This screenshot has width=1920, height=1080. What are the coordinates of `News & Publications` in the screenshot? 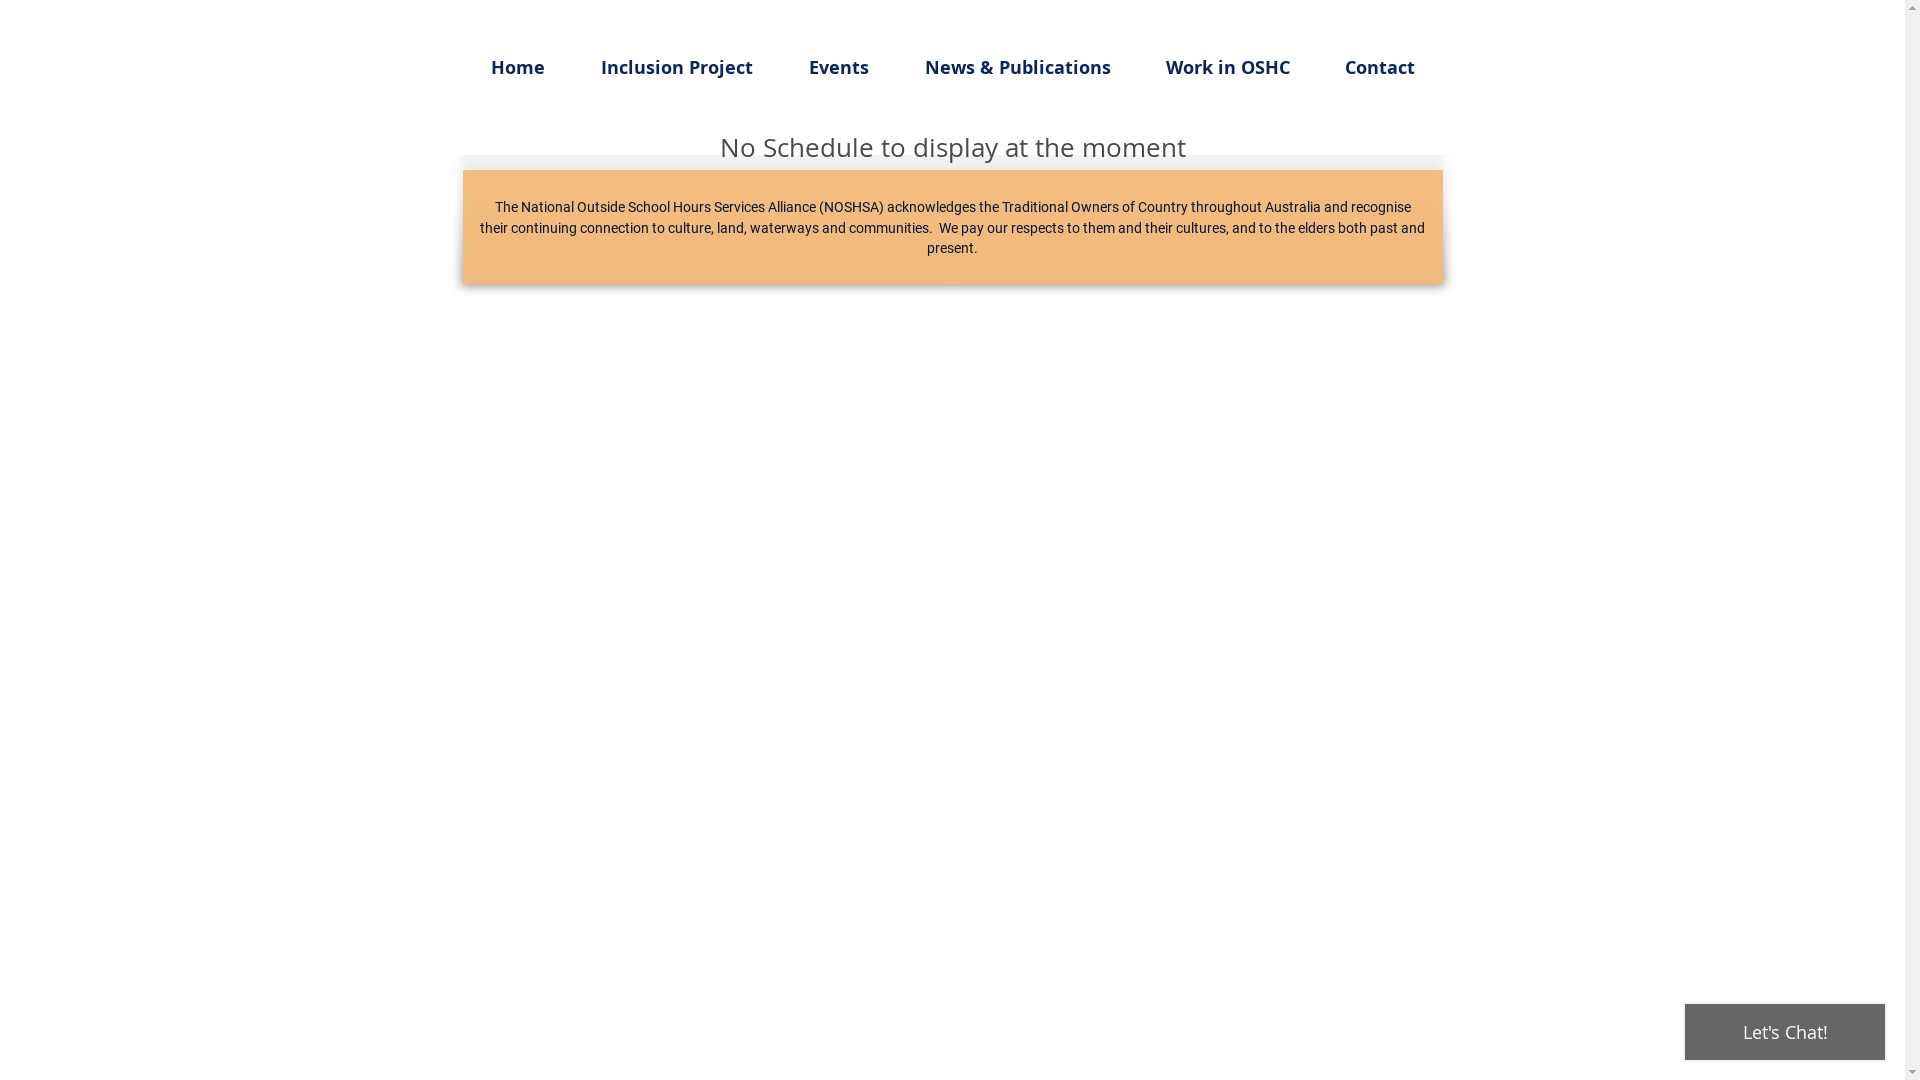 It's located at (1017, 68).